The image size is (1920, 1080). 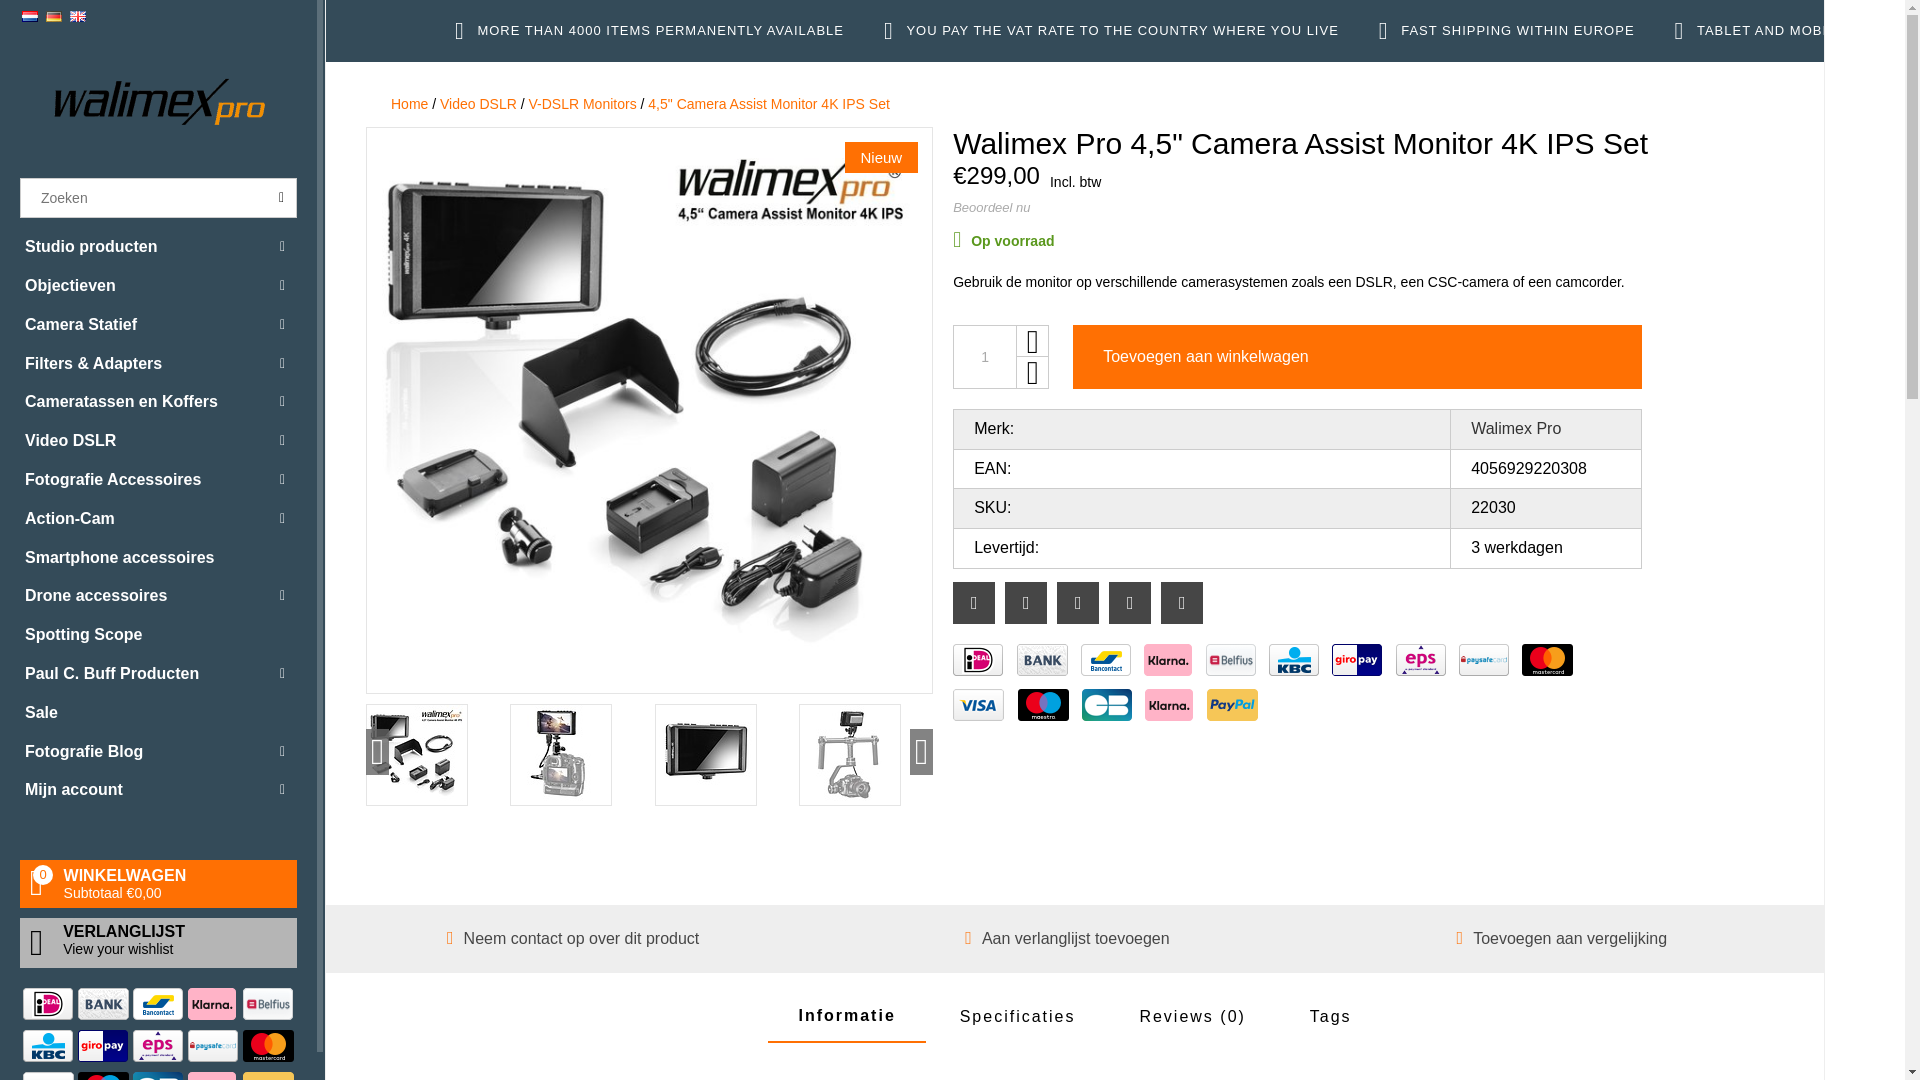 What do you see at coordinates (158, 246) in the screenshot?
I see `Studio producten` at bounding box center [158, 246].